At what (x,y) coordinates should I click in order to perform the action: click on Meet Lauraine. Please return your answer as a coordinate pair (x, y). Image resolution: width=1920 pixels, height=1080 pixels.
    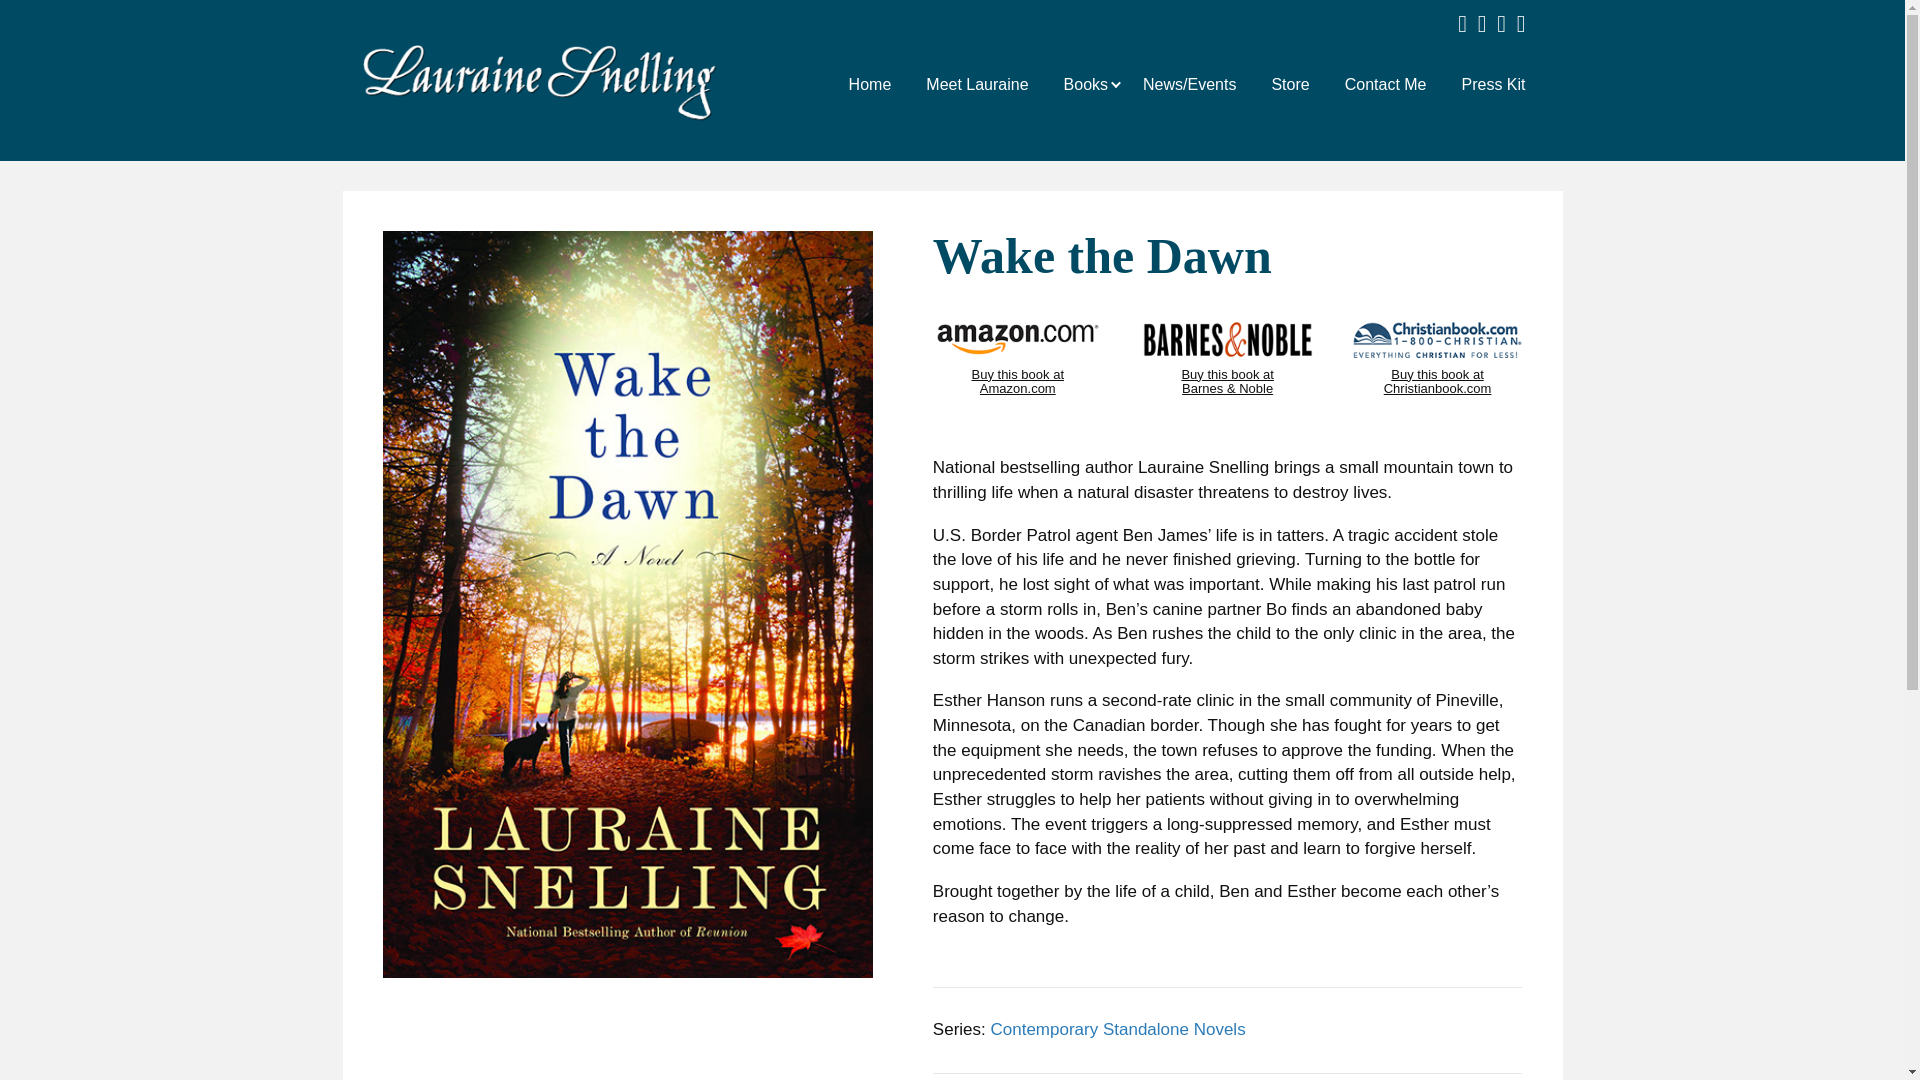
    Looking at the image, I should click on (976, 82).